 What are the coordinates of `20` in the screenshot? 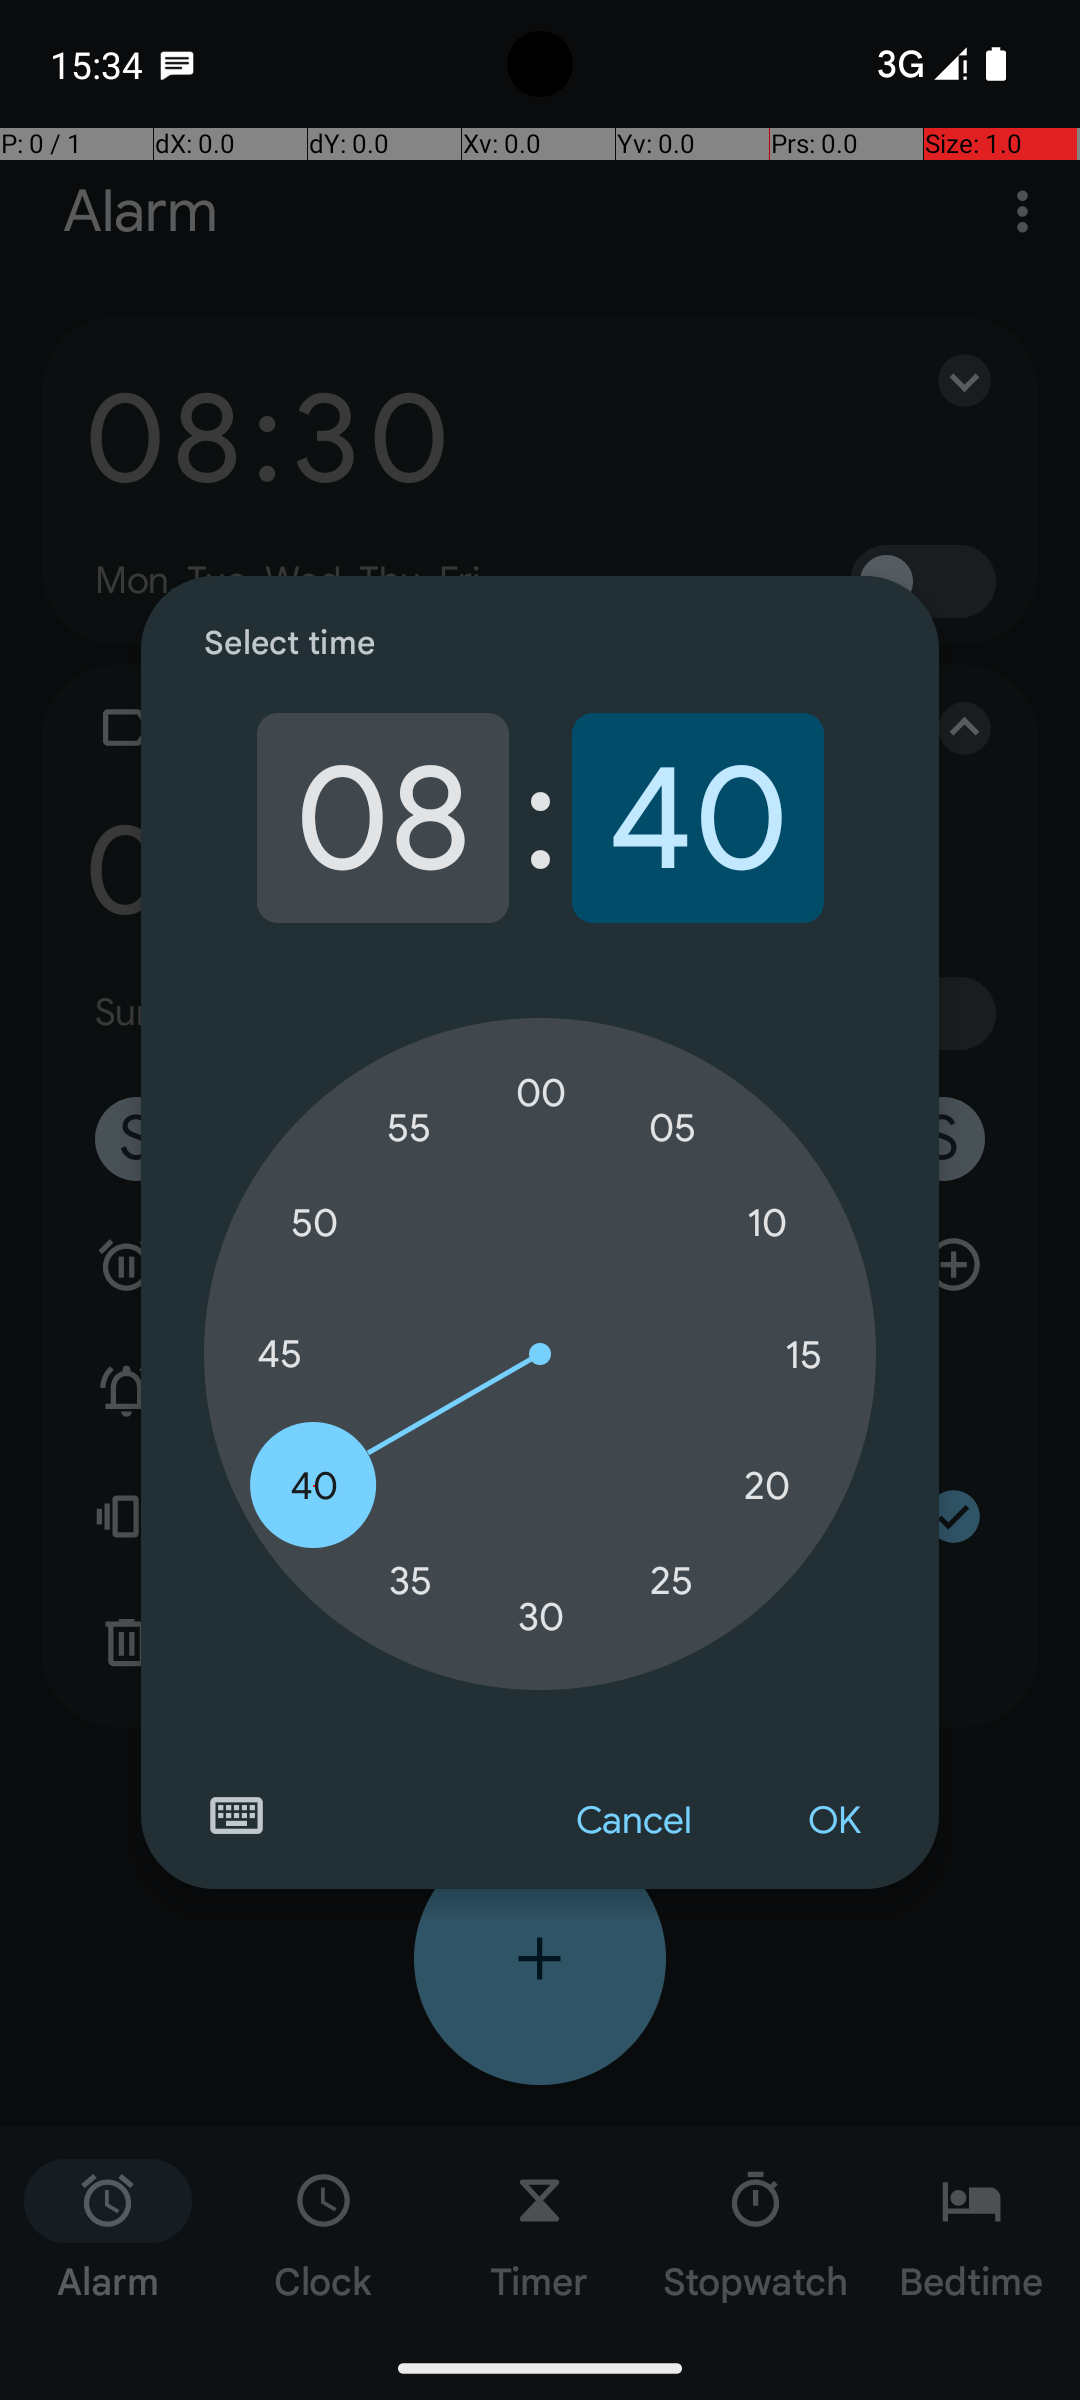 It's located at (767, 1486).